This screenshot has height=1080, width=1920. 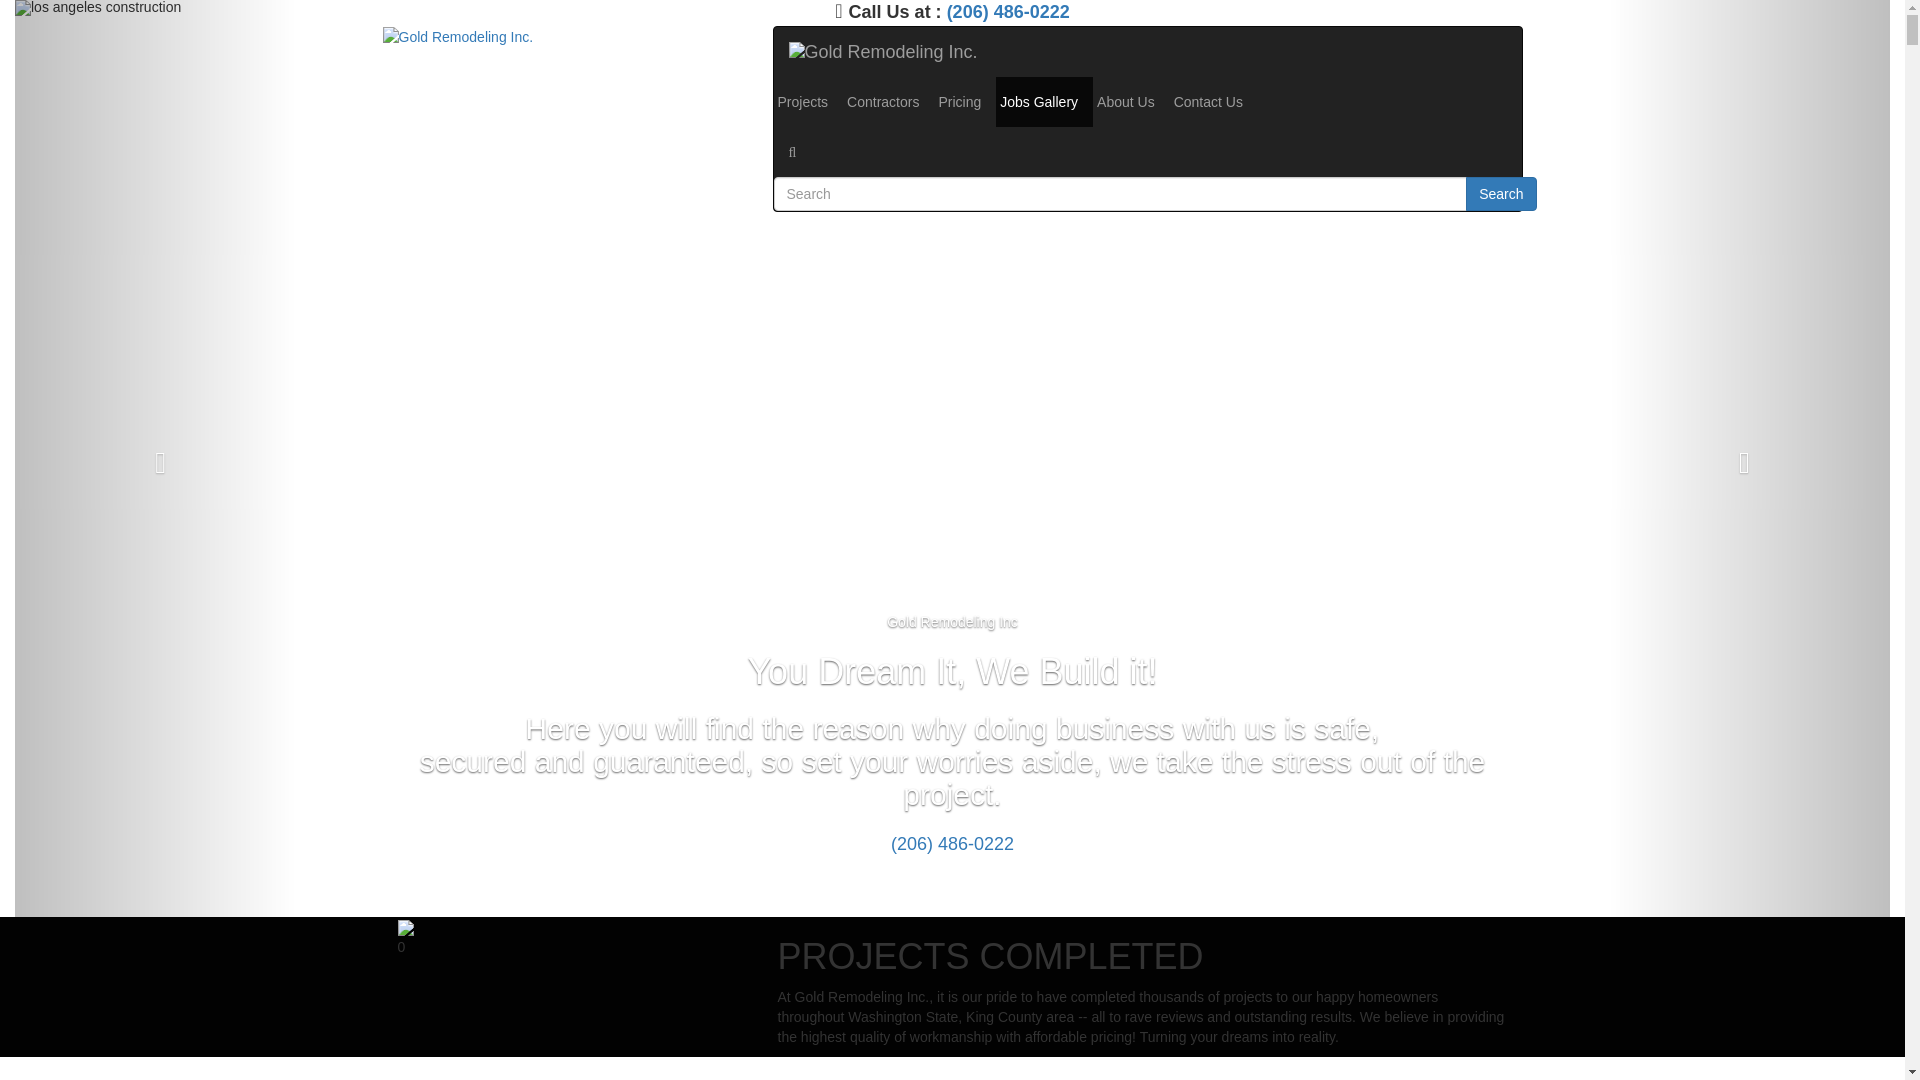 I want to click on (206) 486-0222, so click(x=1008, y=12).